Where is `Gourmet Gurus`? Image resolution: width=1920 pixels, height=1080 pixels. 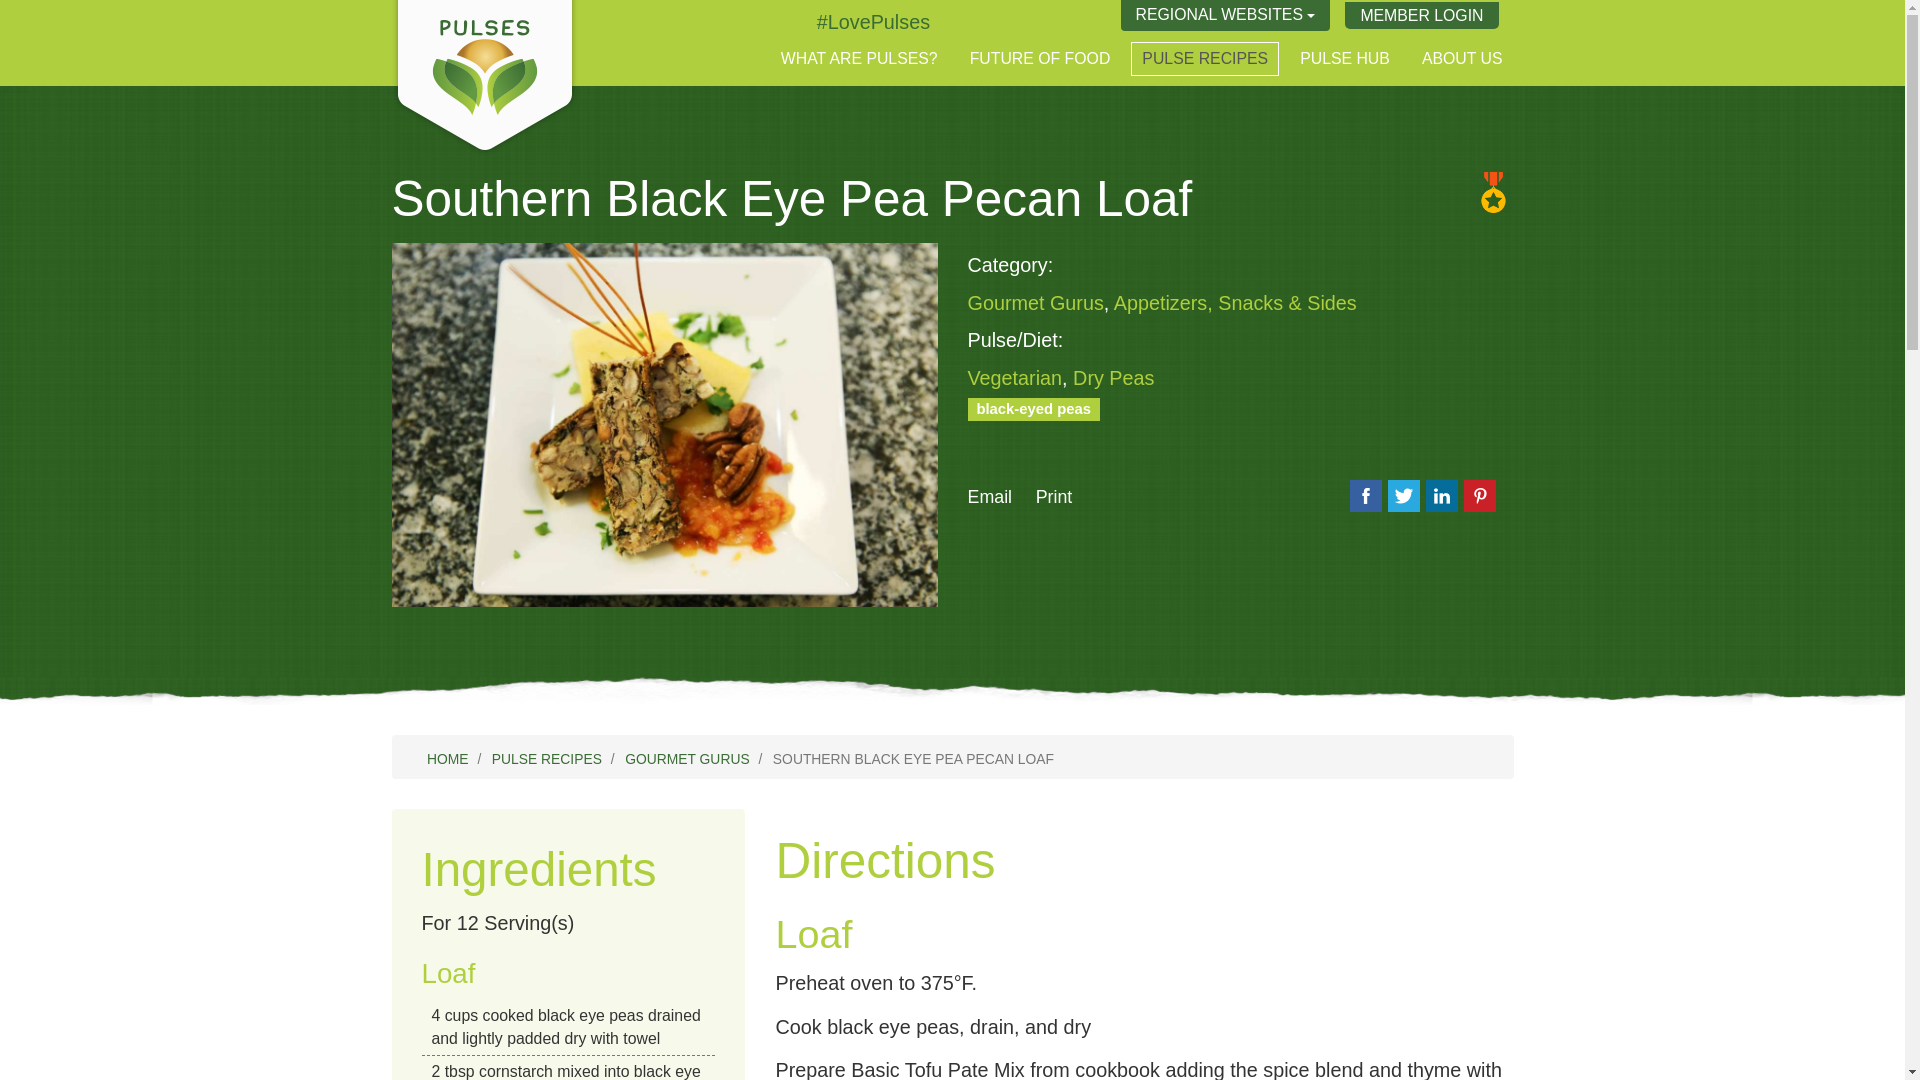
Gourmet Gurus is located at coordinates (1036, 302).